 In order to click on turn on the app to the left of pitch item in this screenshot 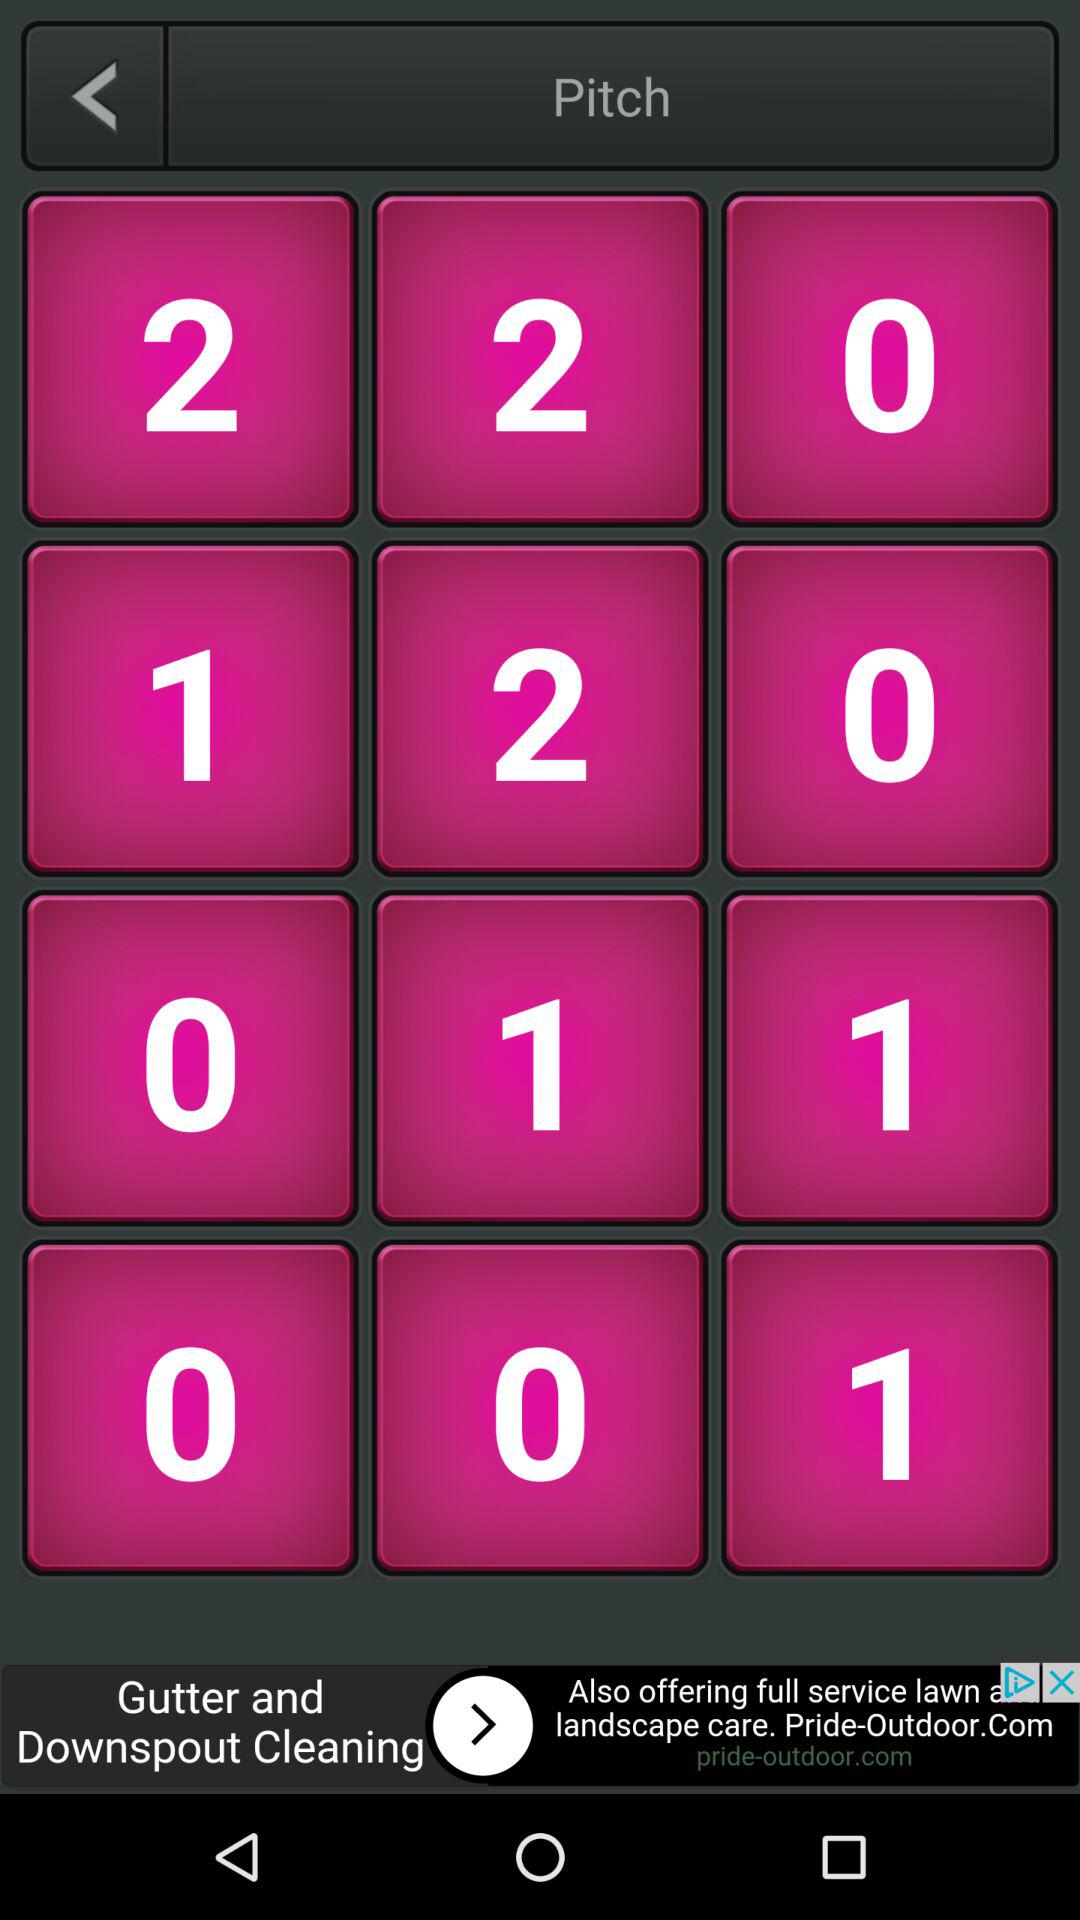, I will do `click(93, 95)`.